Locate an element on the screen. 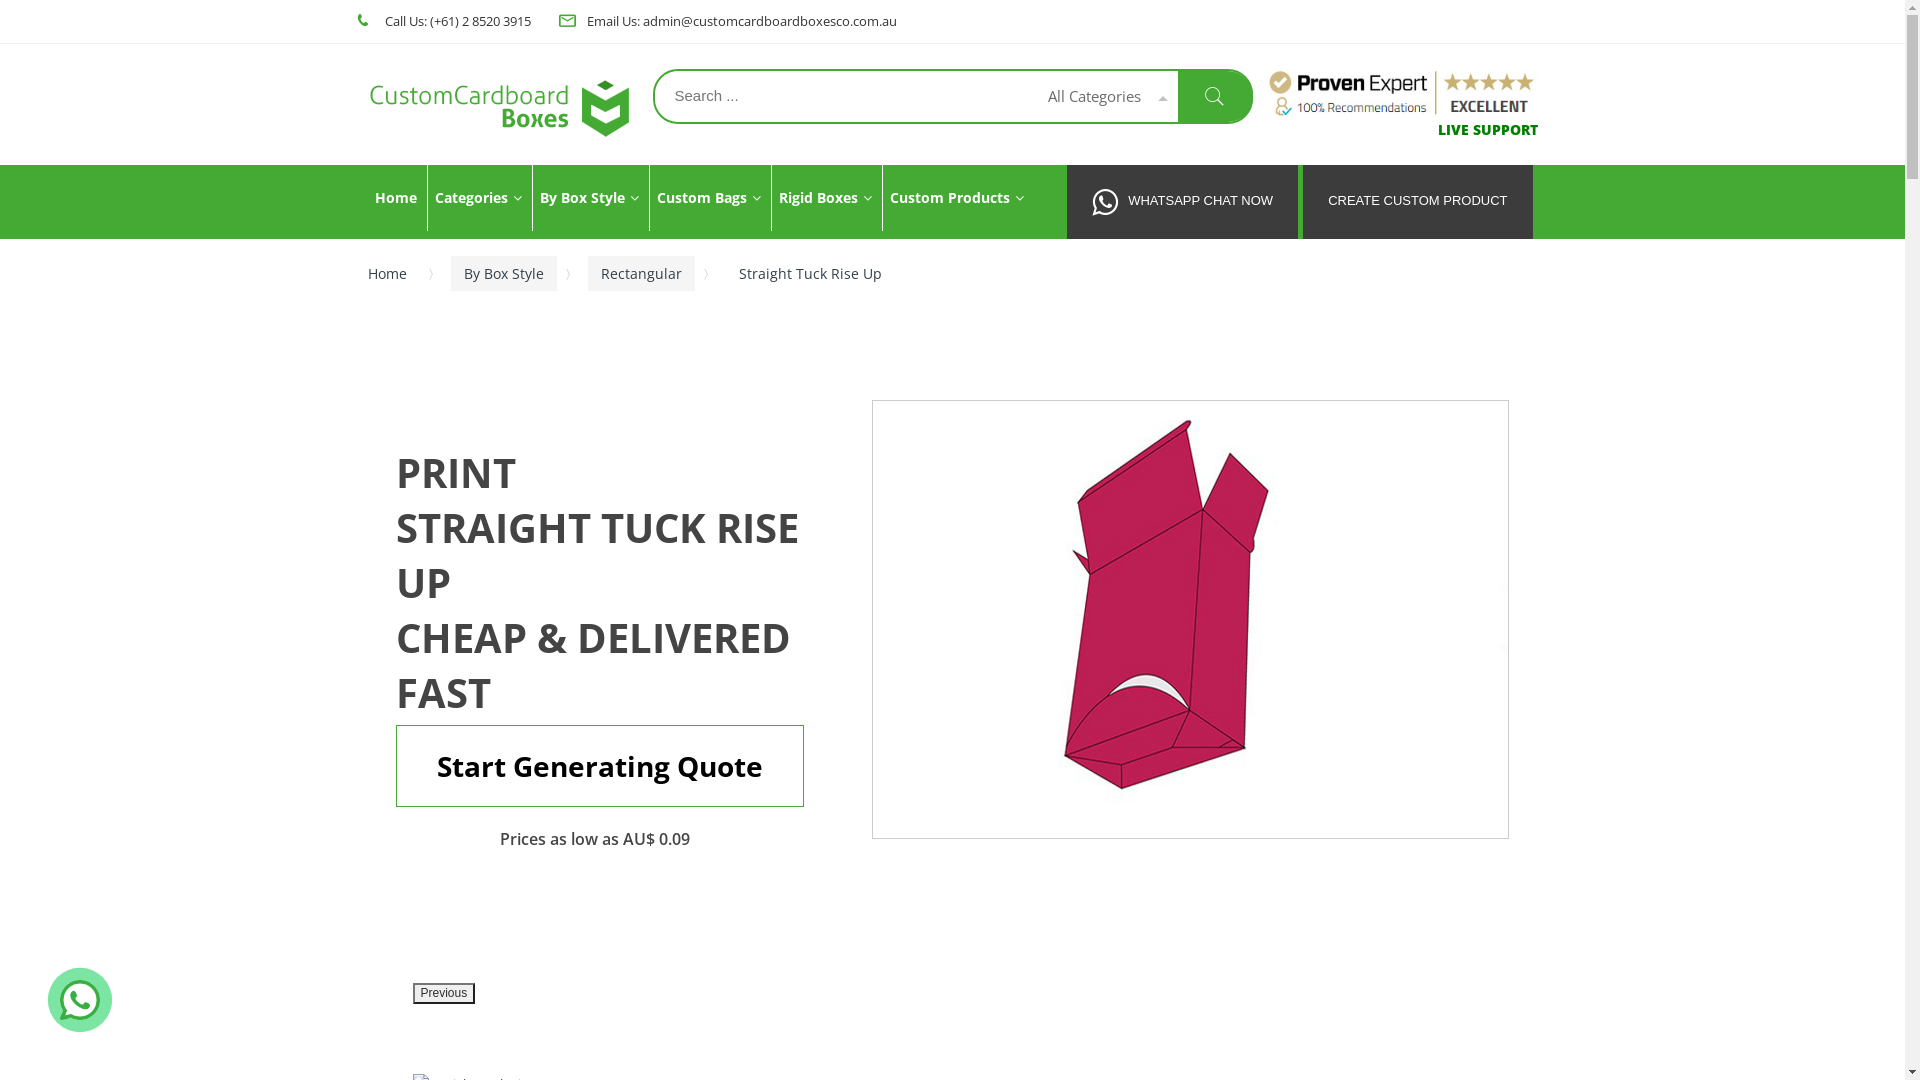 The height and width of the screenshot is (1080, 1920). Categories is located at coordinates (477, 198).